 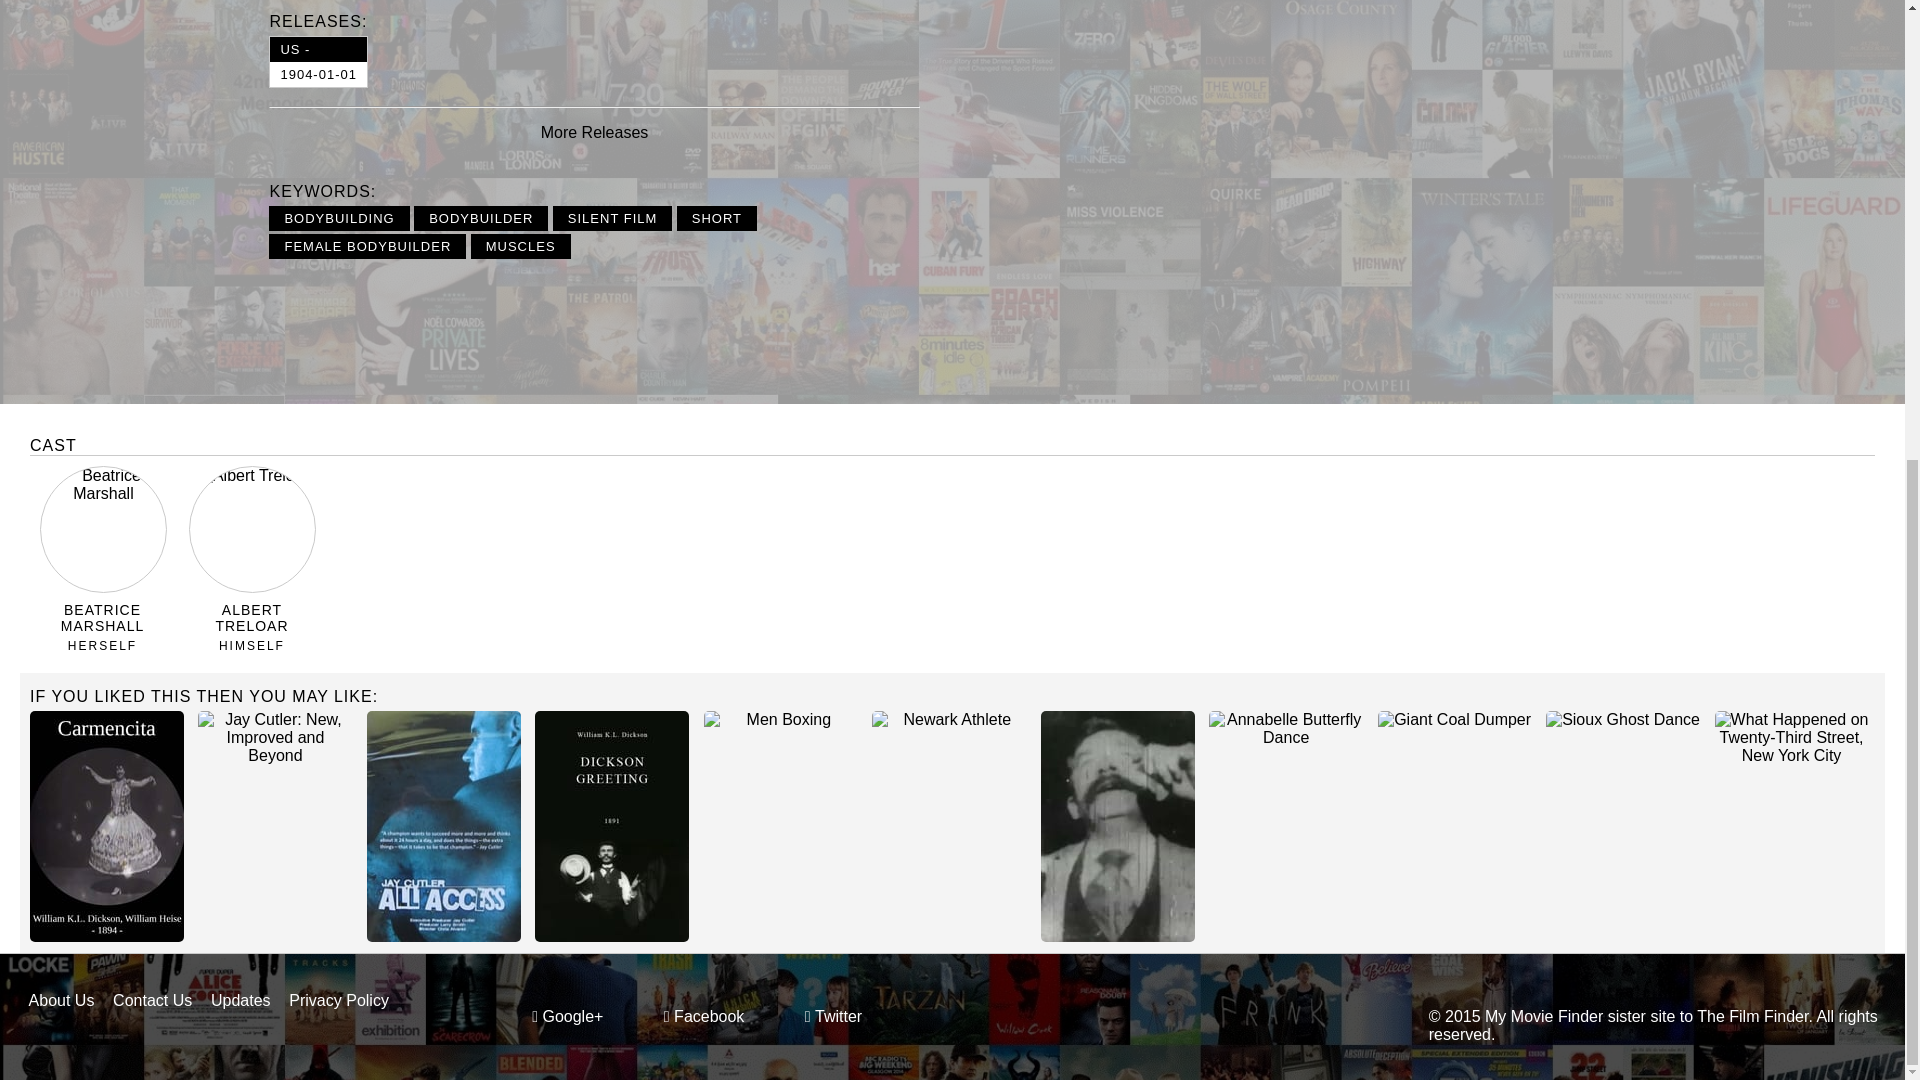 What do you see at coordinates (612, 218) in the screenshot?
I see `MUSCLES` at bounding box center [612, 218].